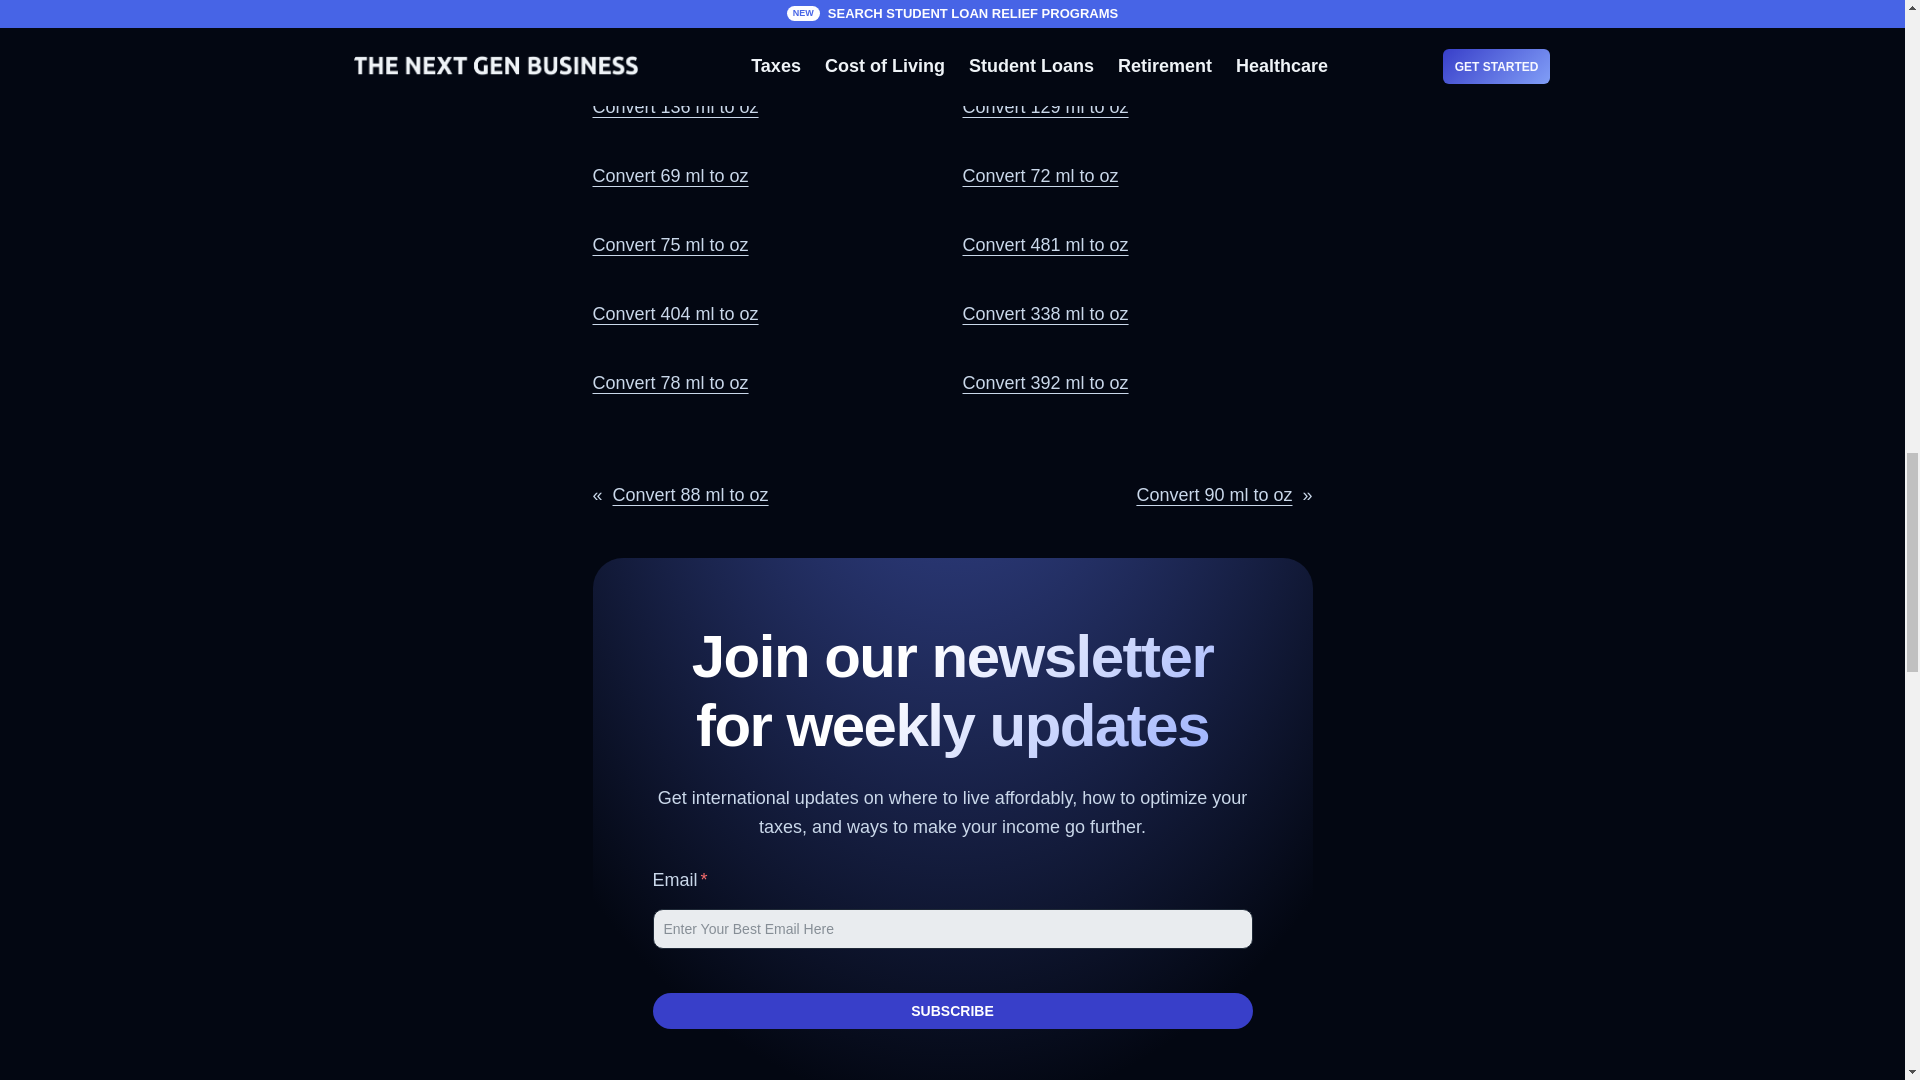  Describe the element at coordinates (674, 106) in the screenshot. I see `Convert 136 ml to oz` at that location.